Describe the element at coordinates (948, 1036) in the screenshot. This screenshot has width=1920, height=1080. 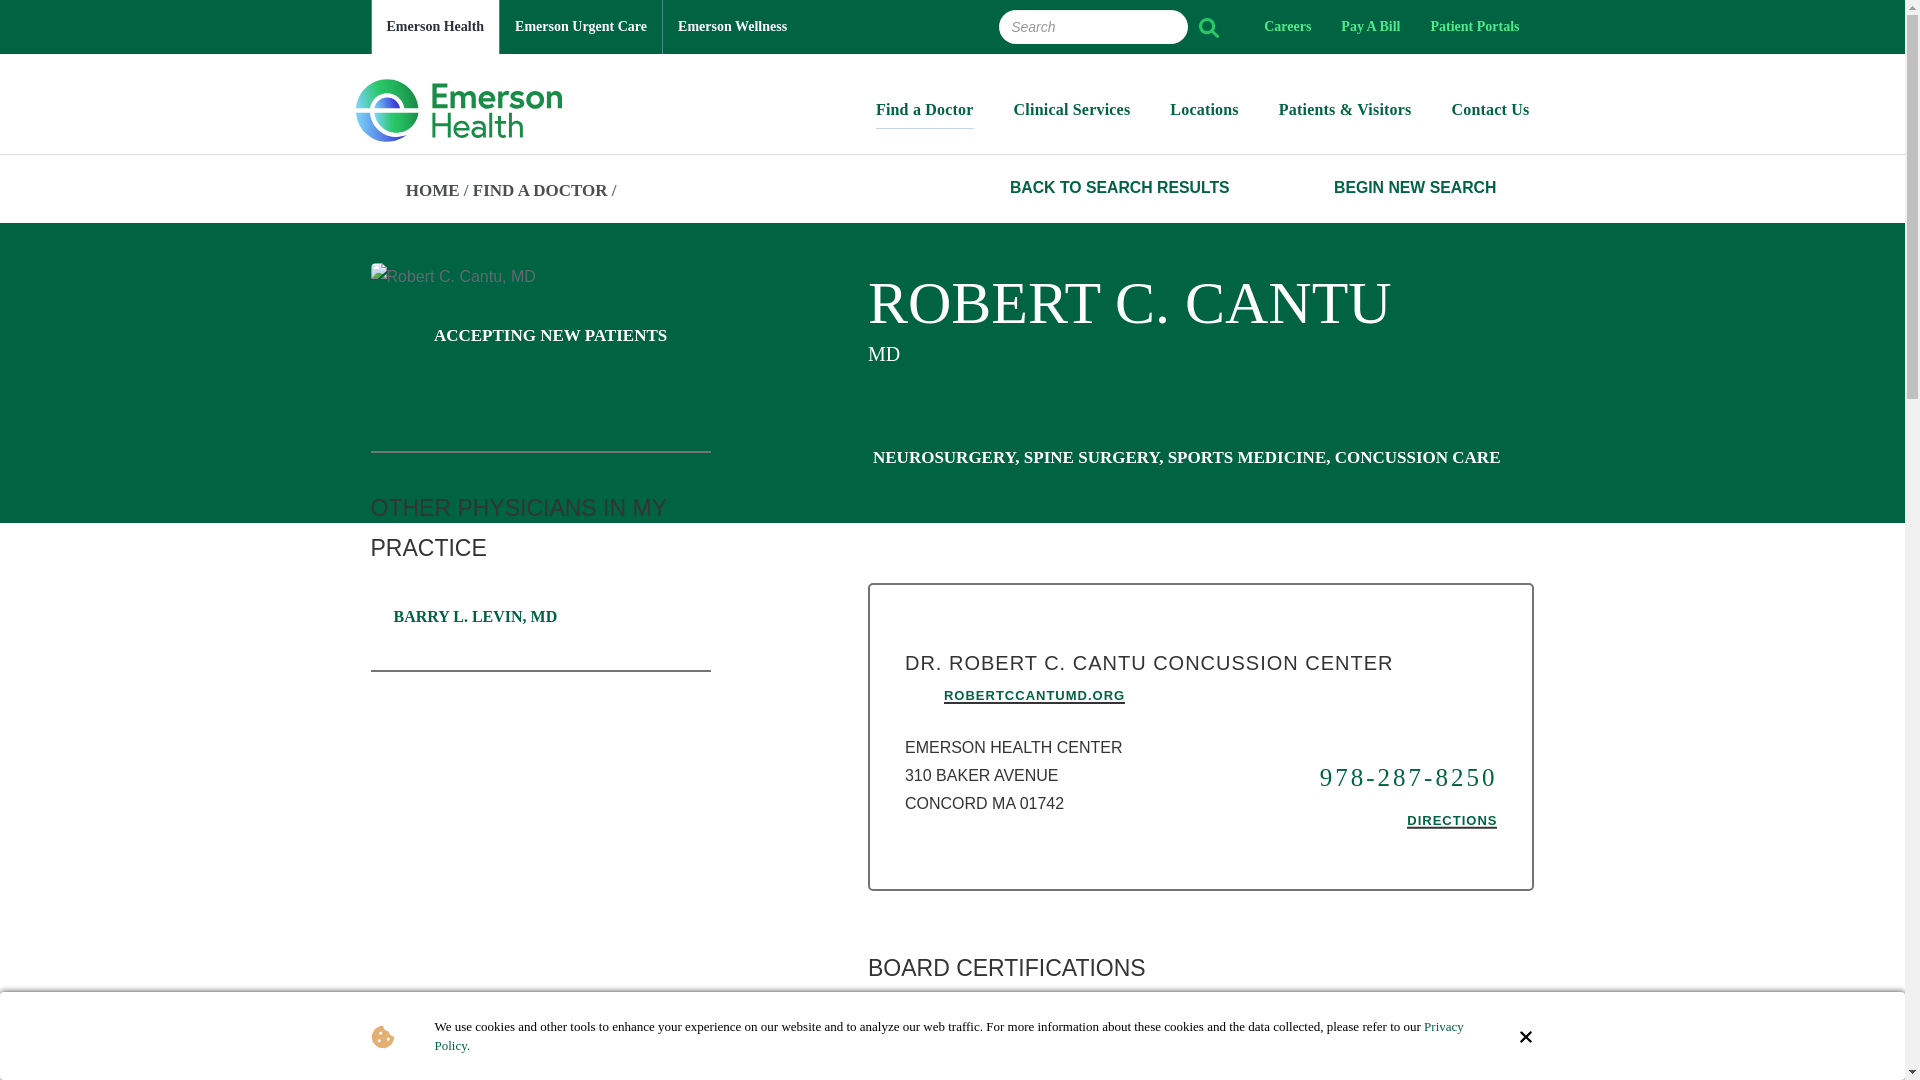
I see `Privacy Policy.` at that location.